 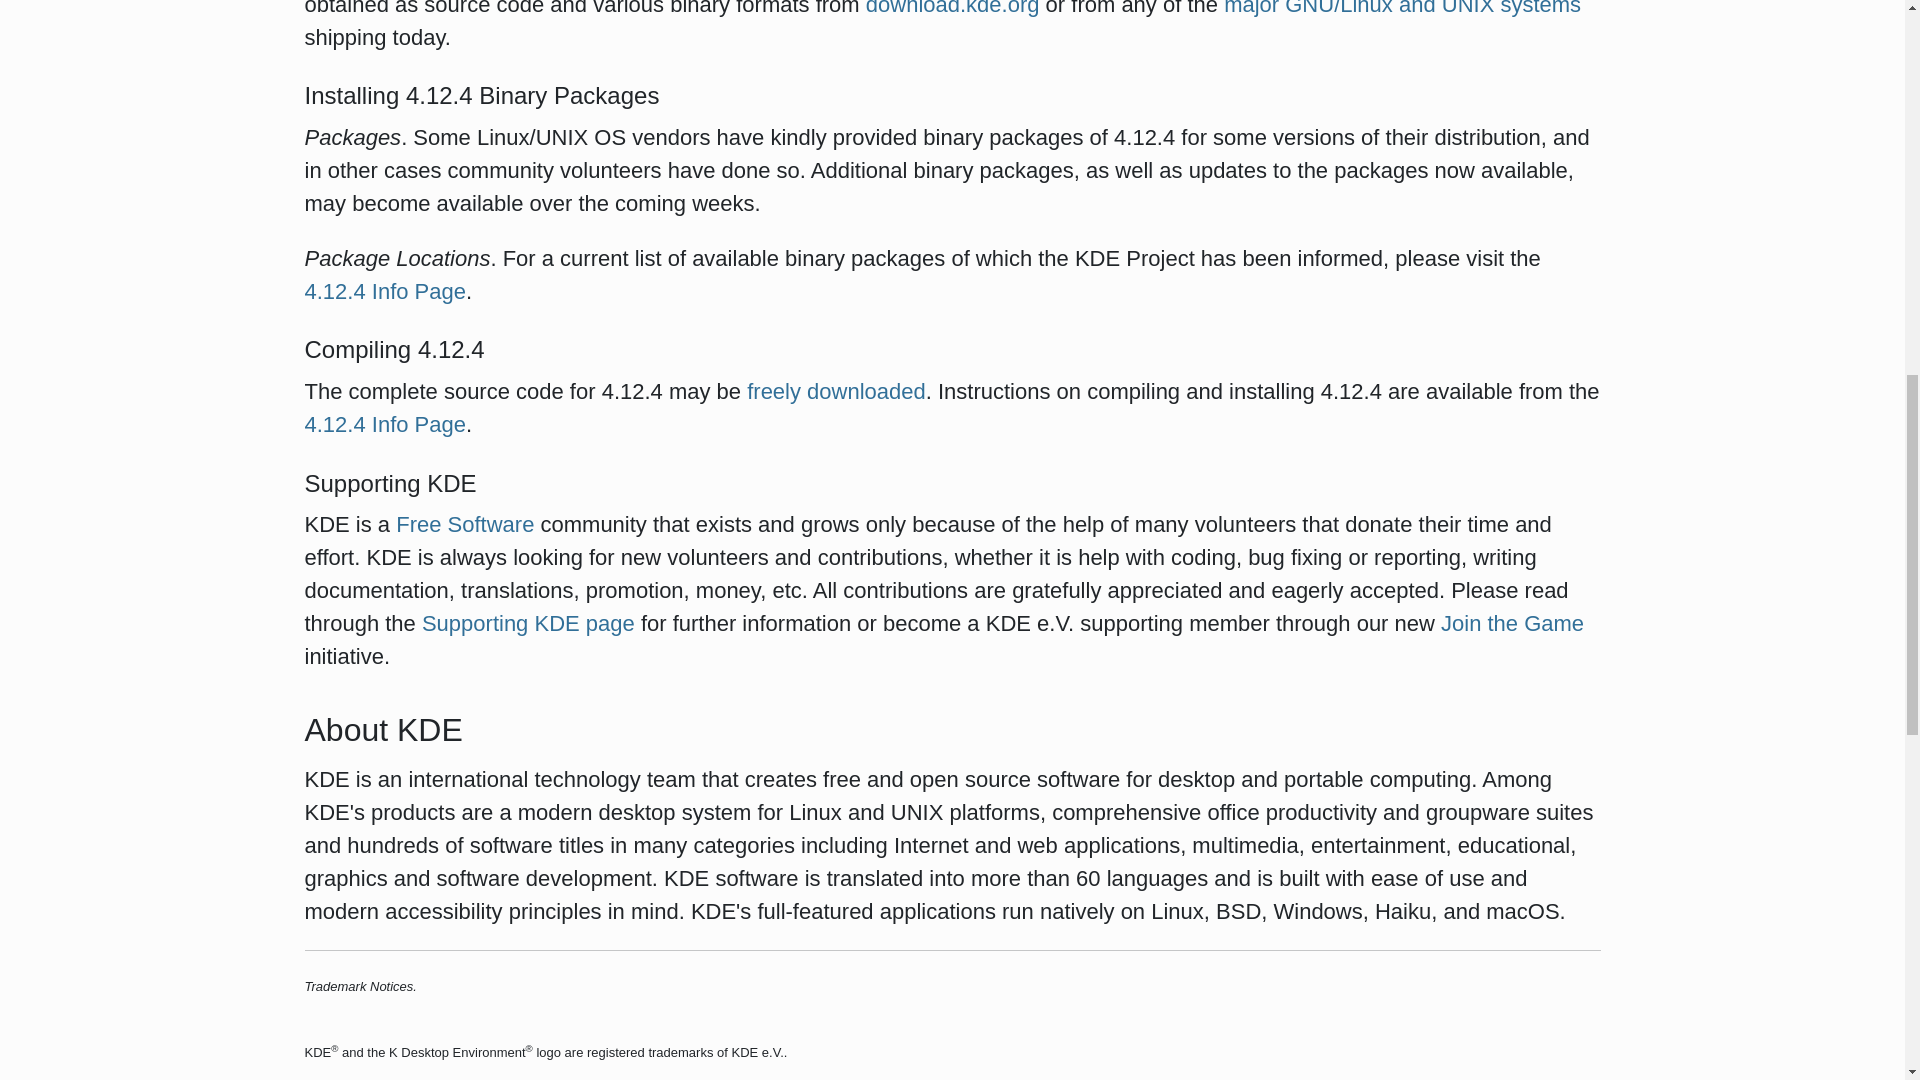 I want to click on freely downloaded, so click(x=836, y=391).